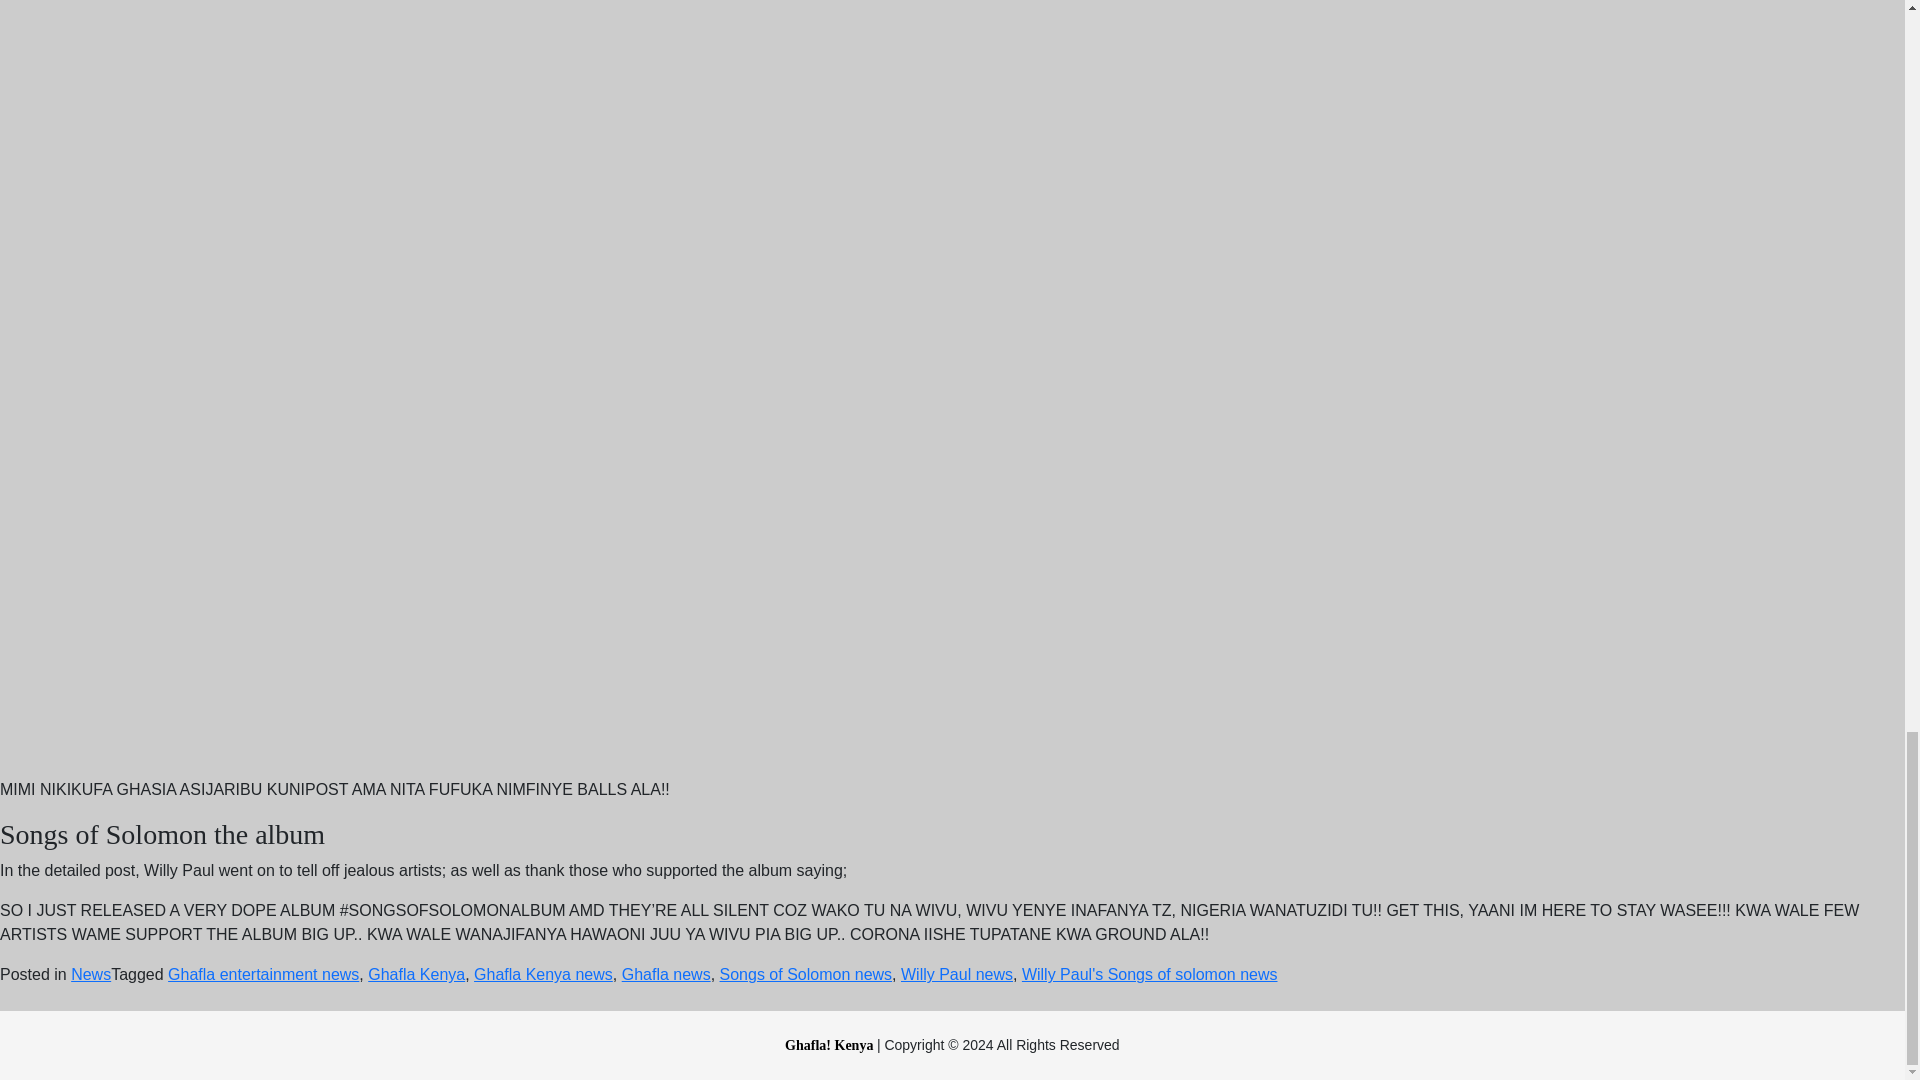 The width and height of the screenshot is (1920, 1080). I want to click on Willy Paul's Songs of solomon news, so click(1150, 974).